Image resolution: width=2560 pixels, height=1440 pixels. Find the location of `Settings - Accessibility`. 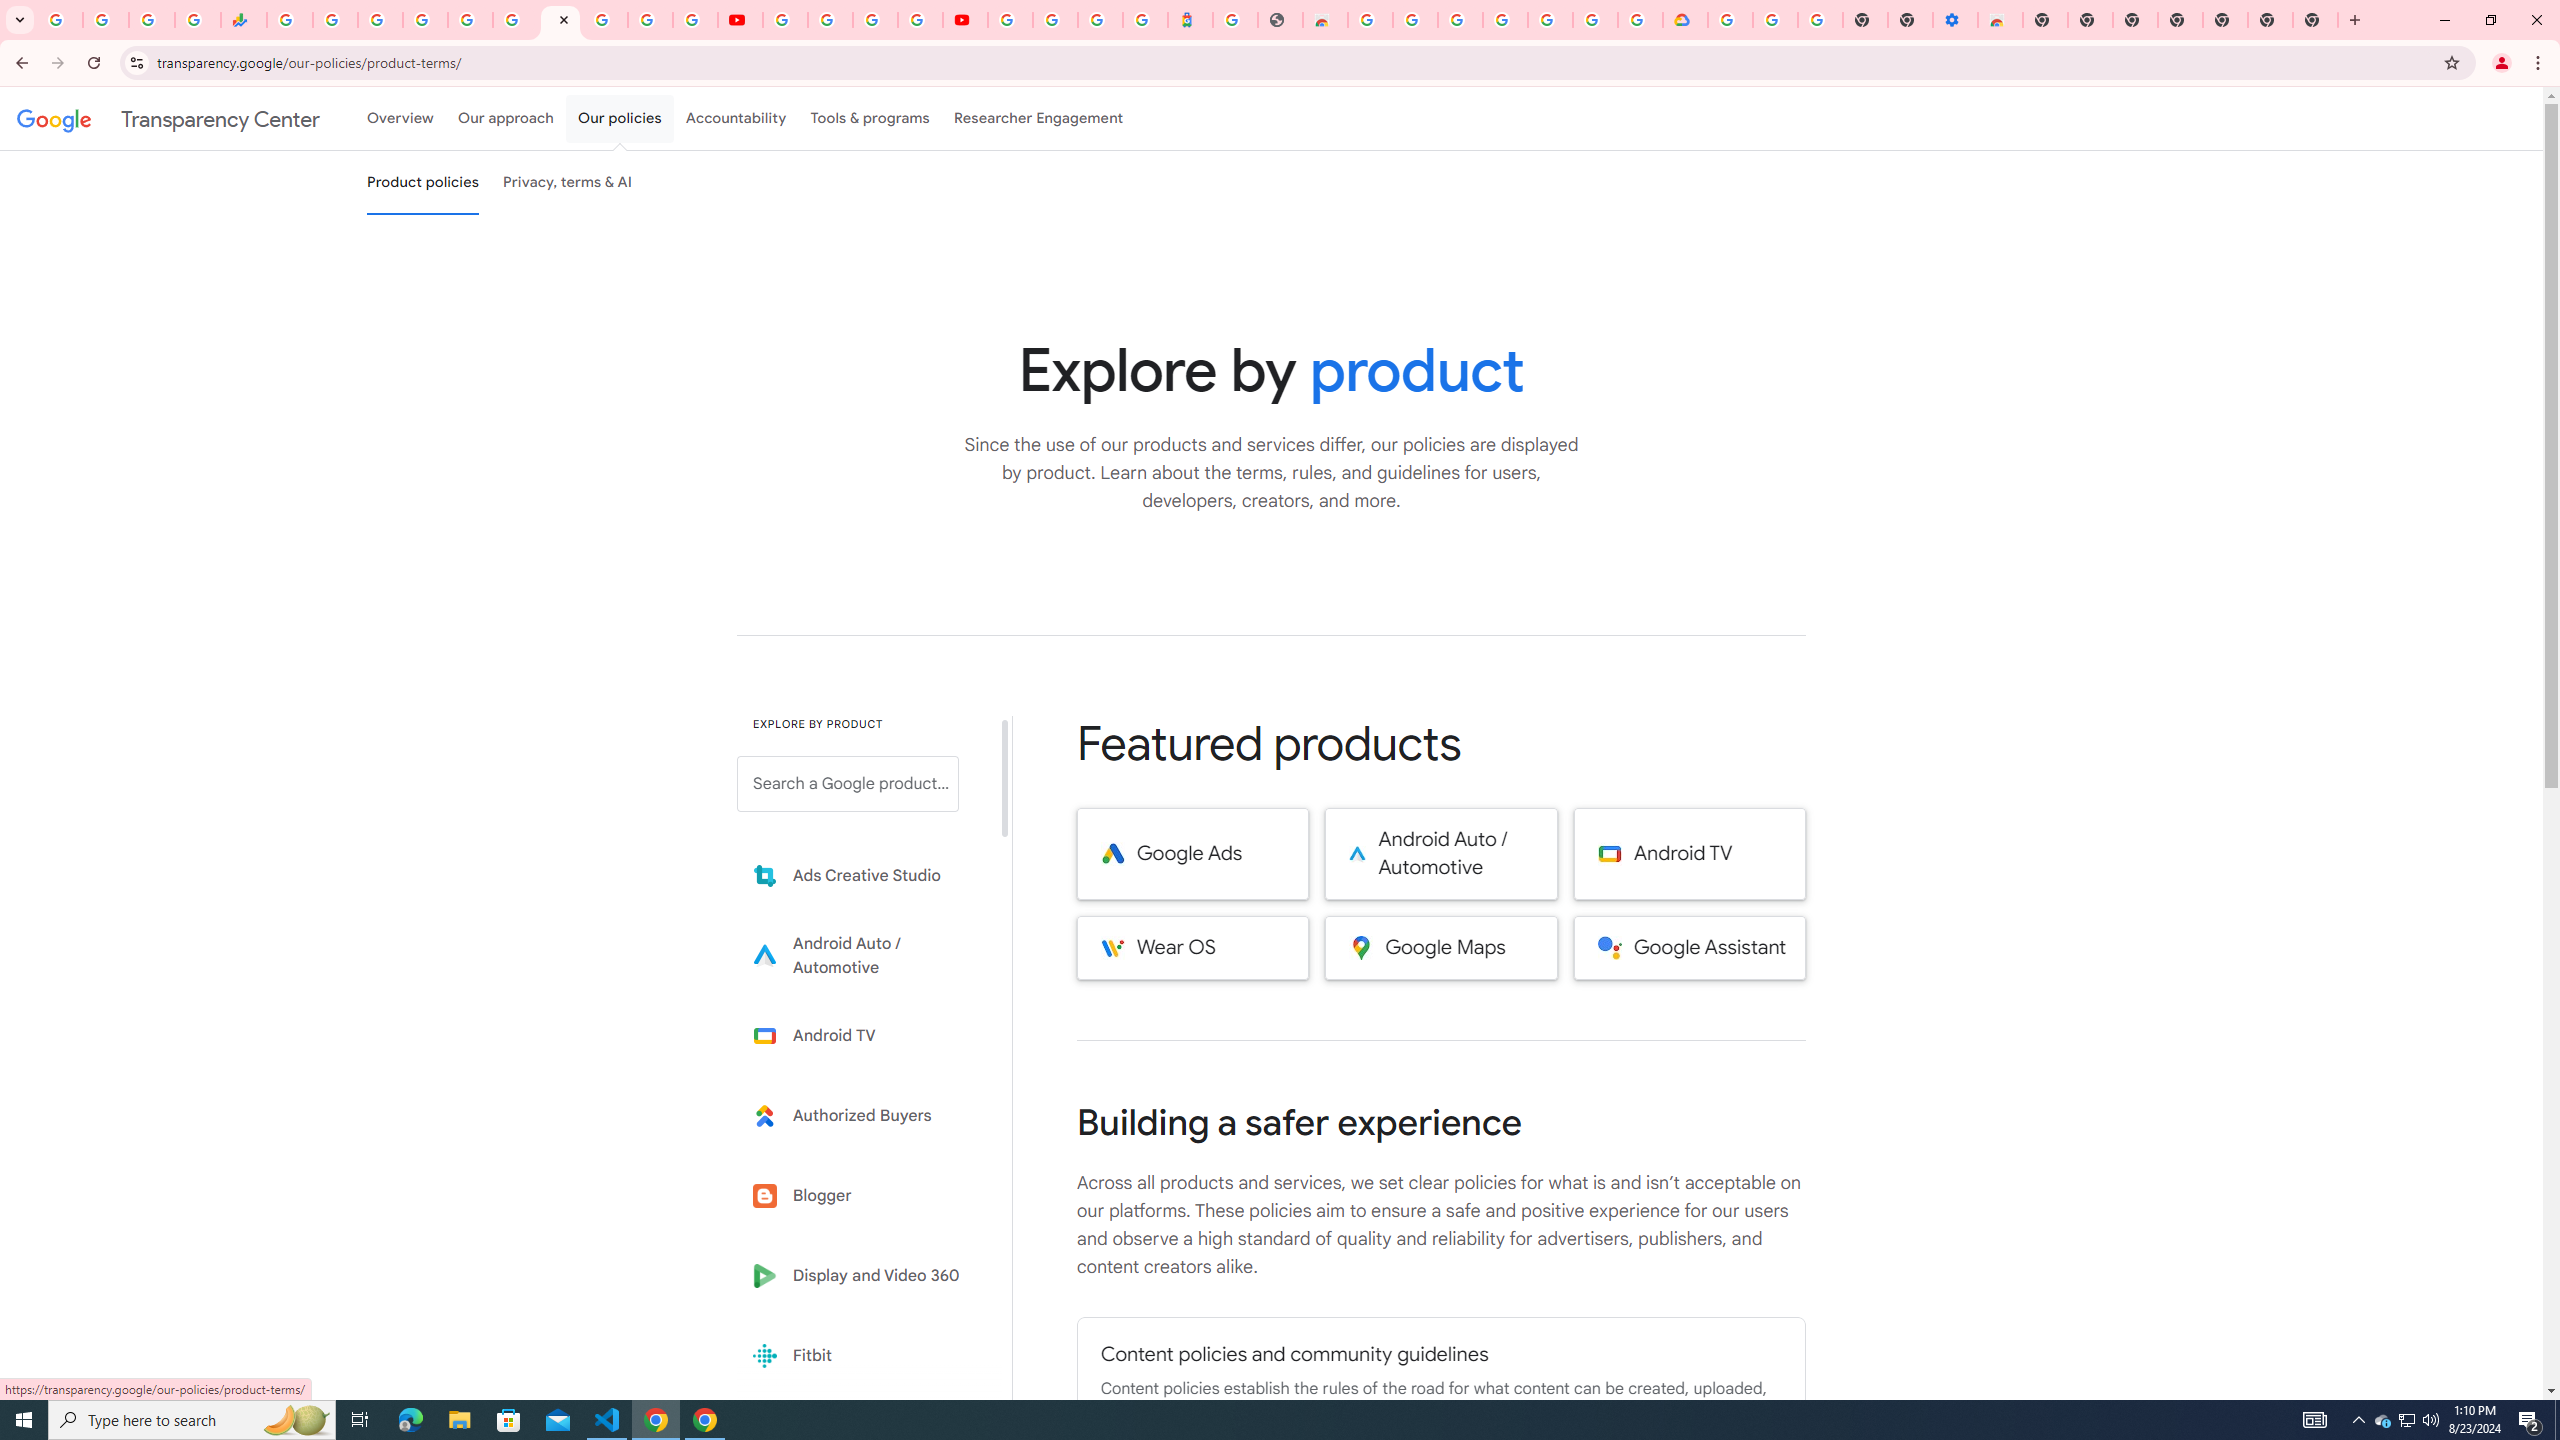

Settings - Accessibility is located at coordinates (1956, 20).